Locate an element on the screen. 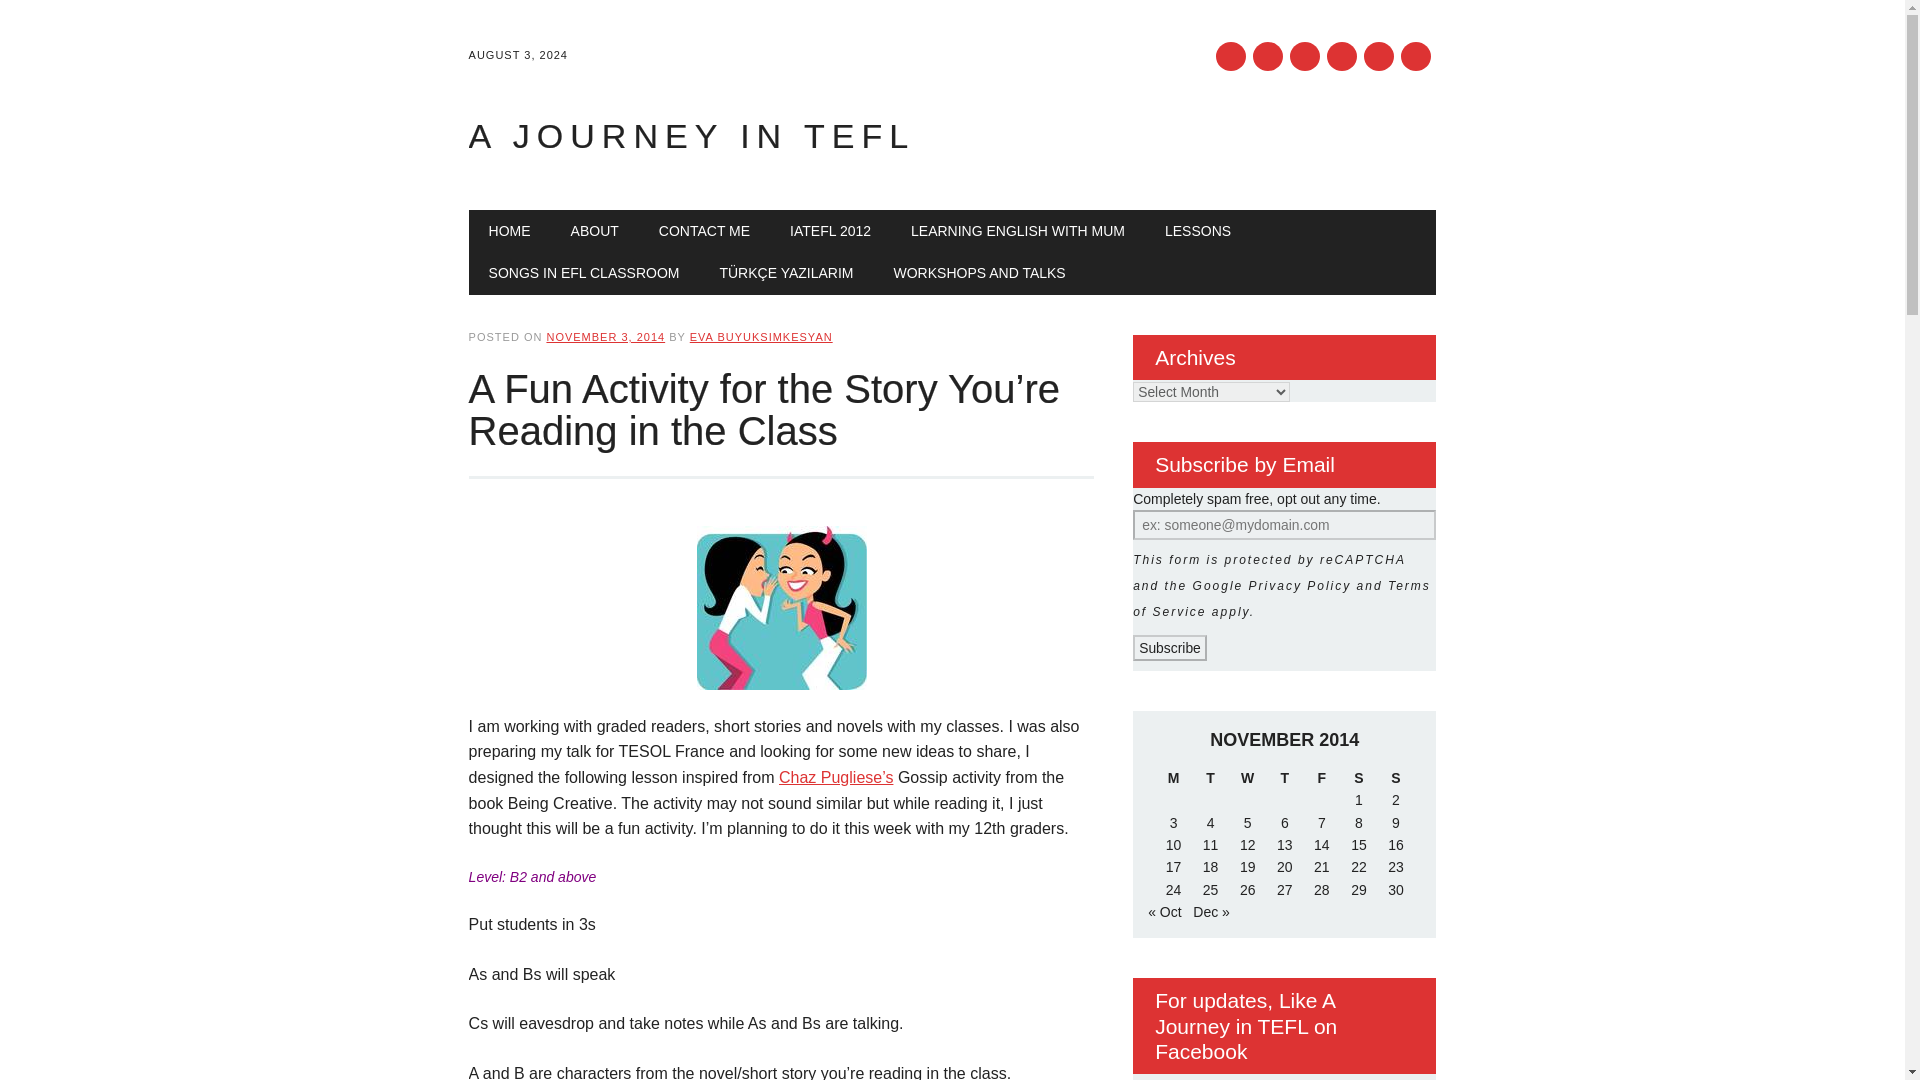 The height and width of the screenshot is (1080, 1920). Facebook is located at coordinates (1230, 56).